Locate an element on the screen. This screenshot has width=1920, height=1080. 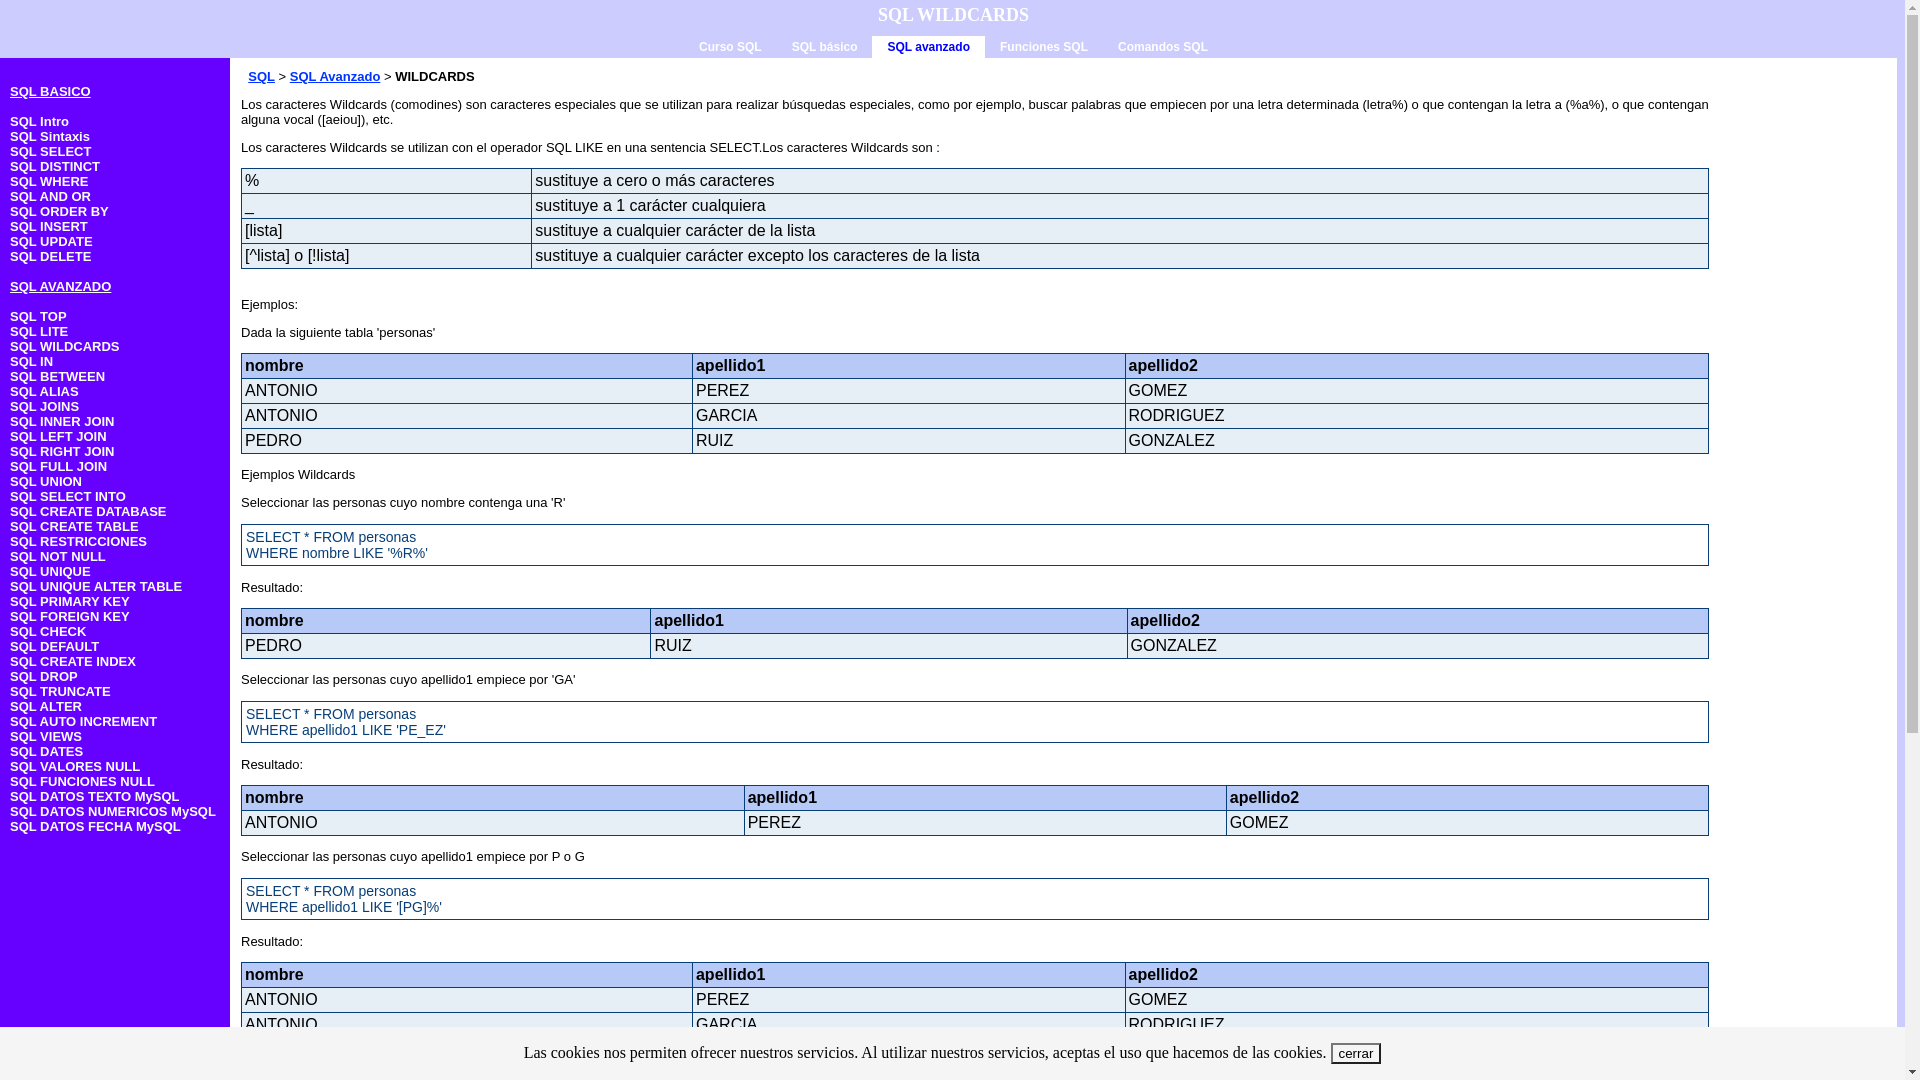
SQL WILDCARDS is located at coordinates (65, 346).